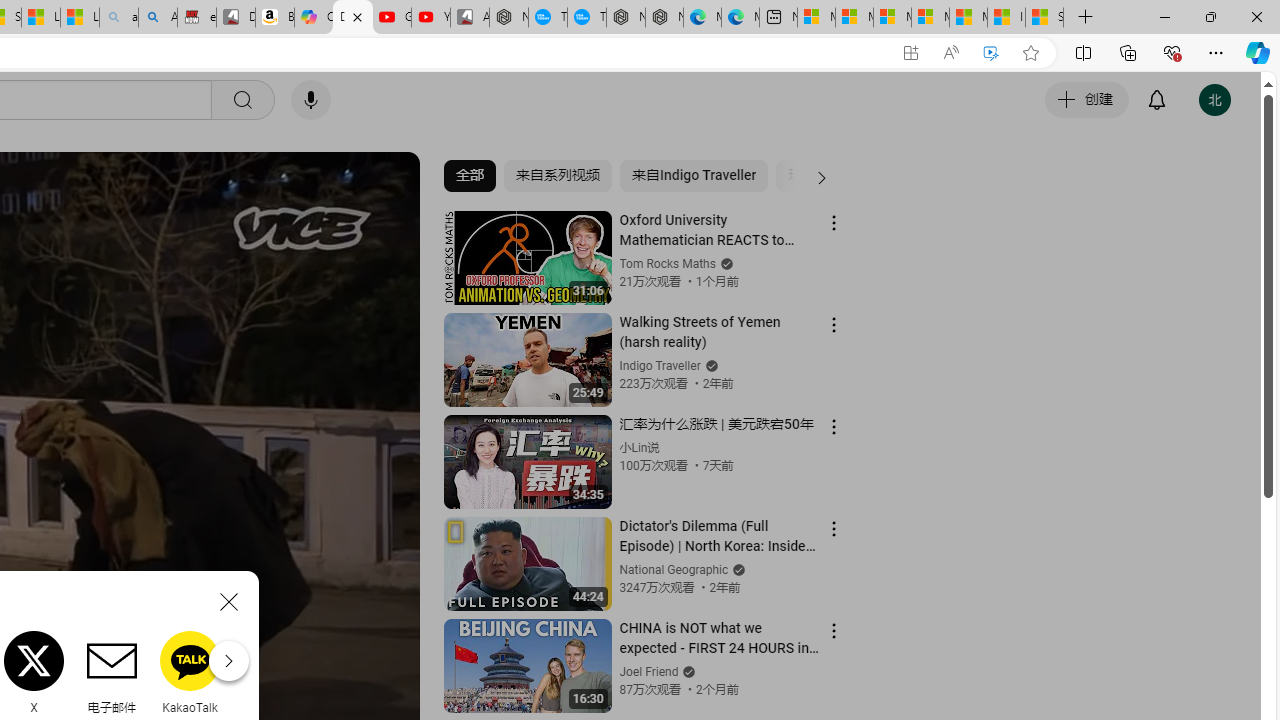  I want to click on All Cubot phones, so click(469, 18).